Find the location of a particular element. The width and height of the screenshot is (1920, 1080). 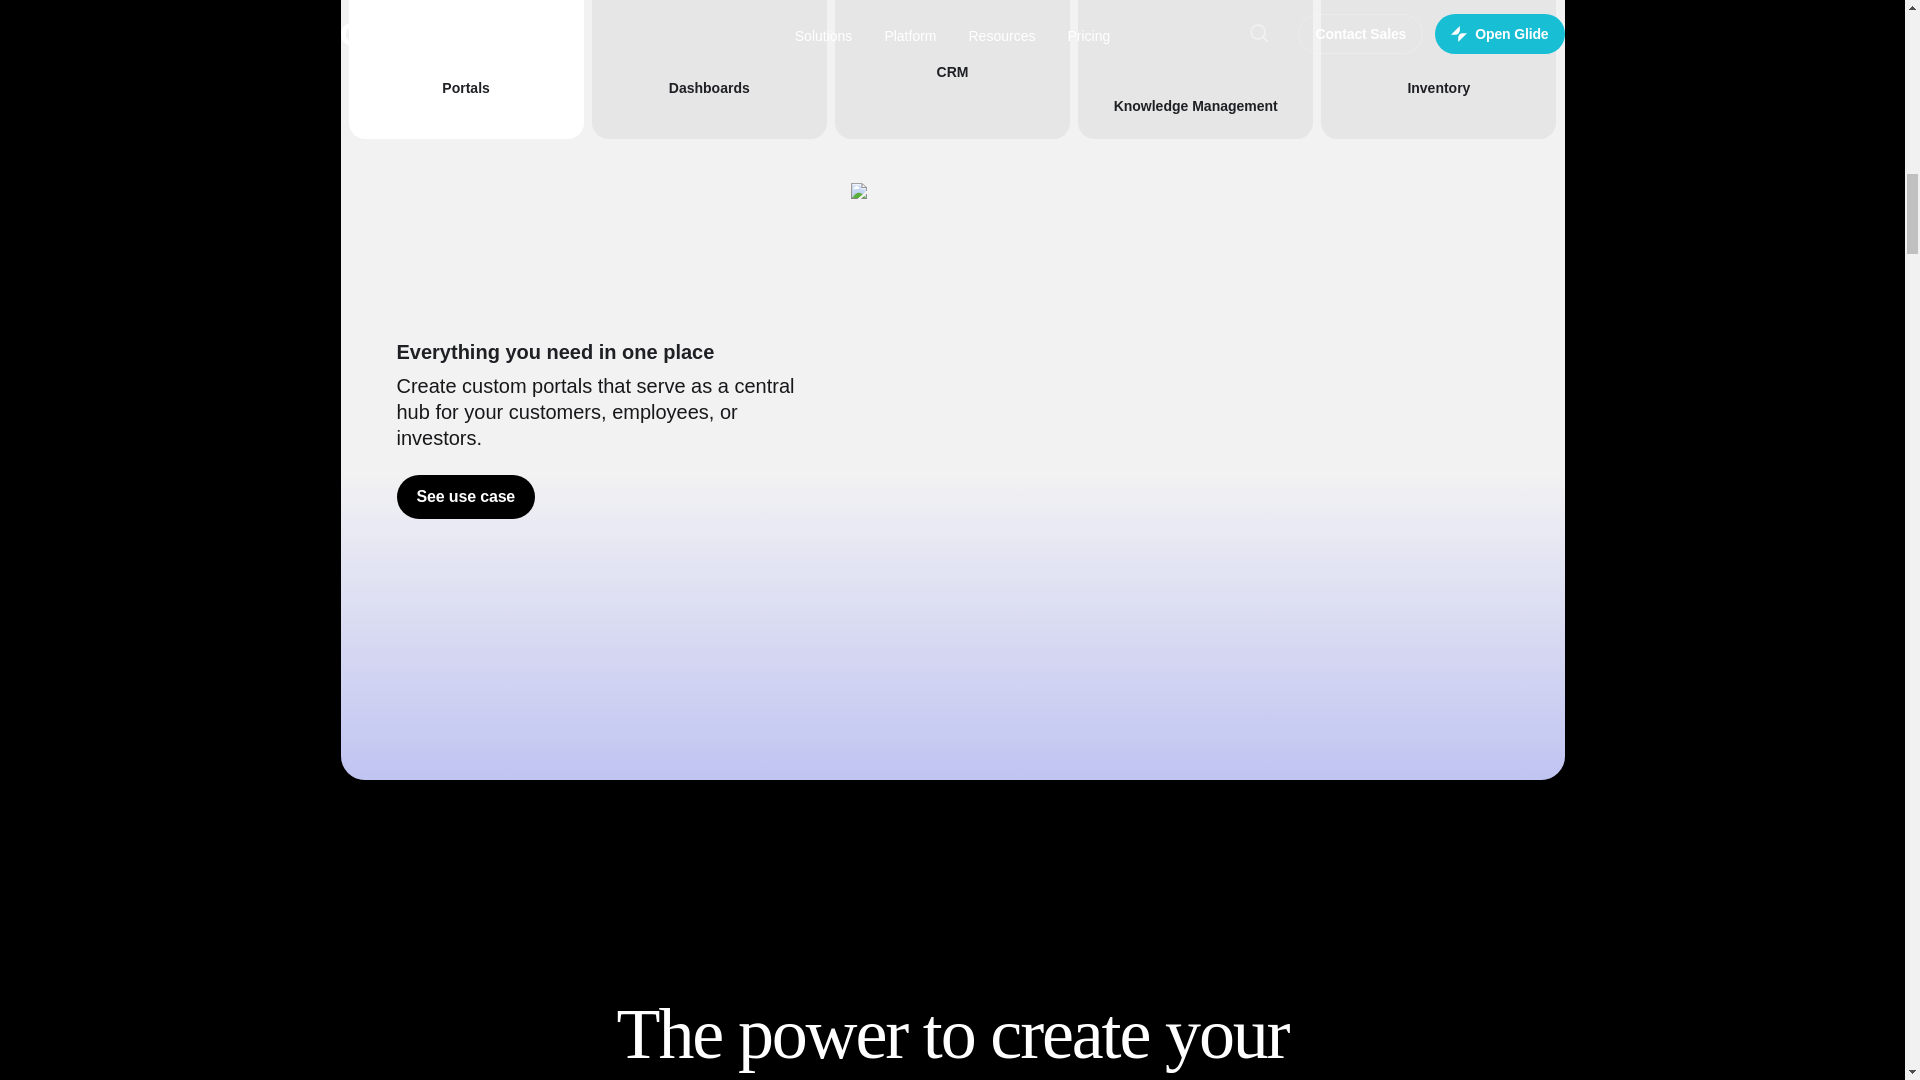

CRM is located at coordinates (952, 70).